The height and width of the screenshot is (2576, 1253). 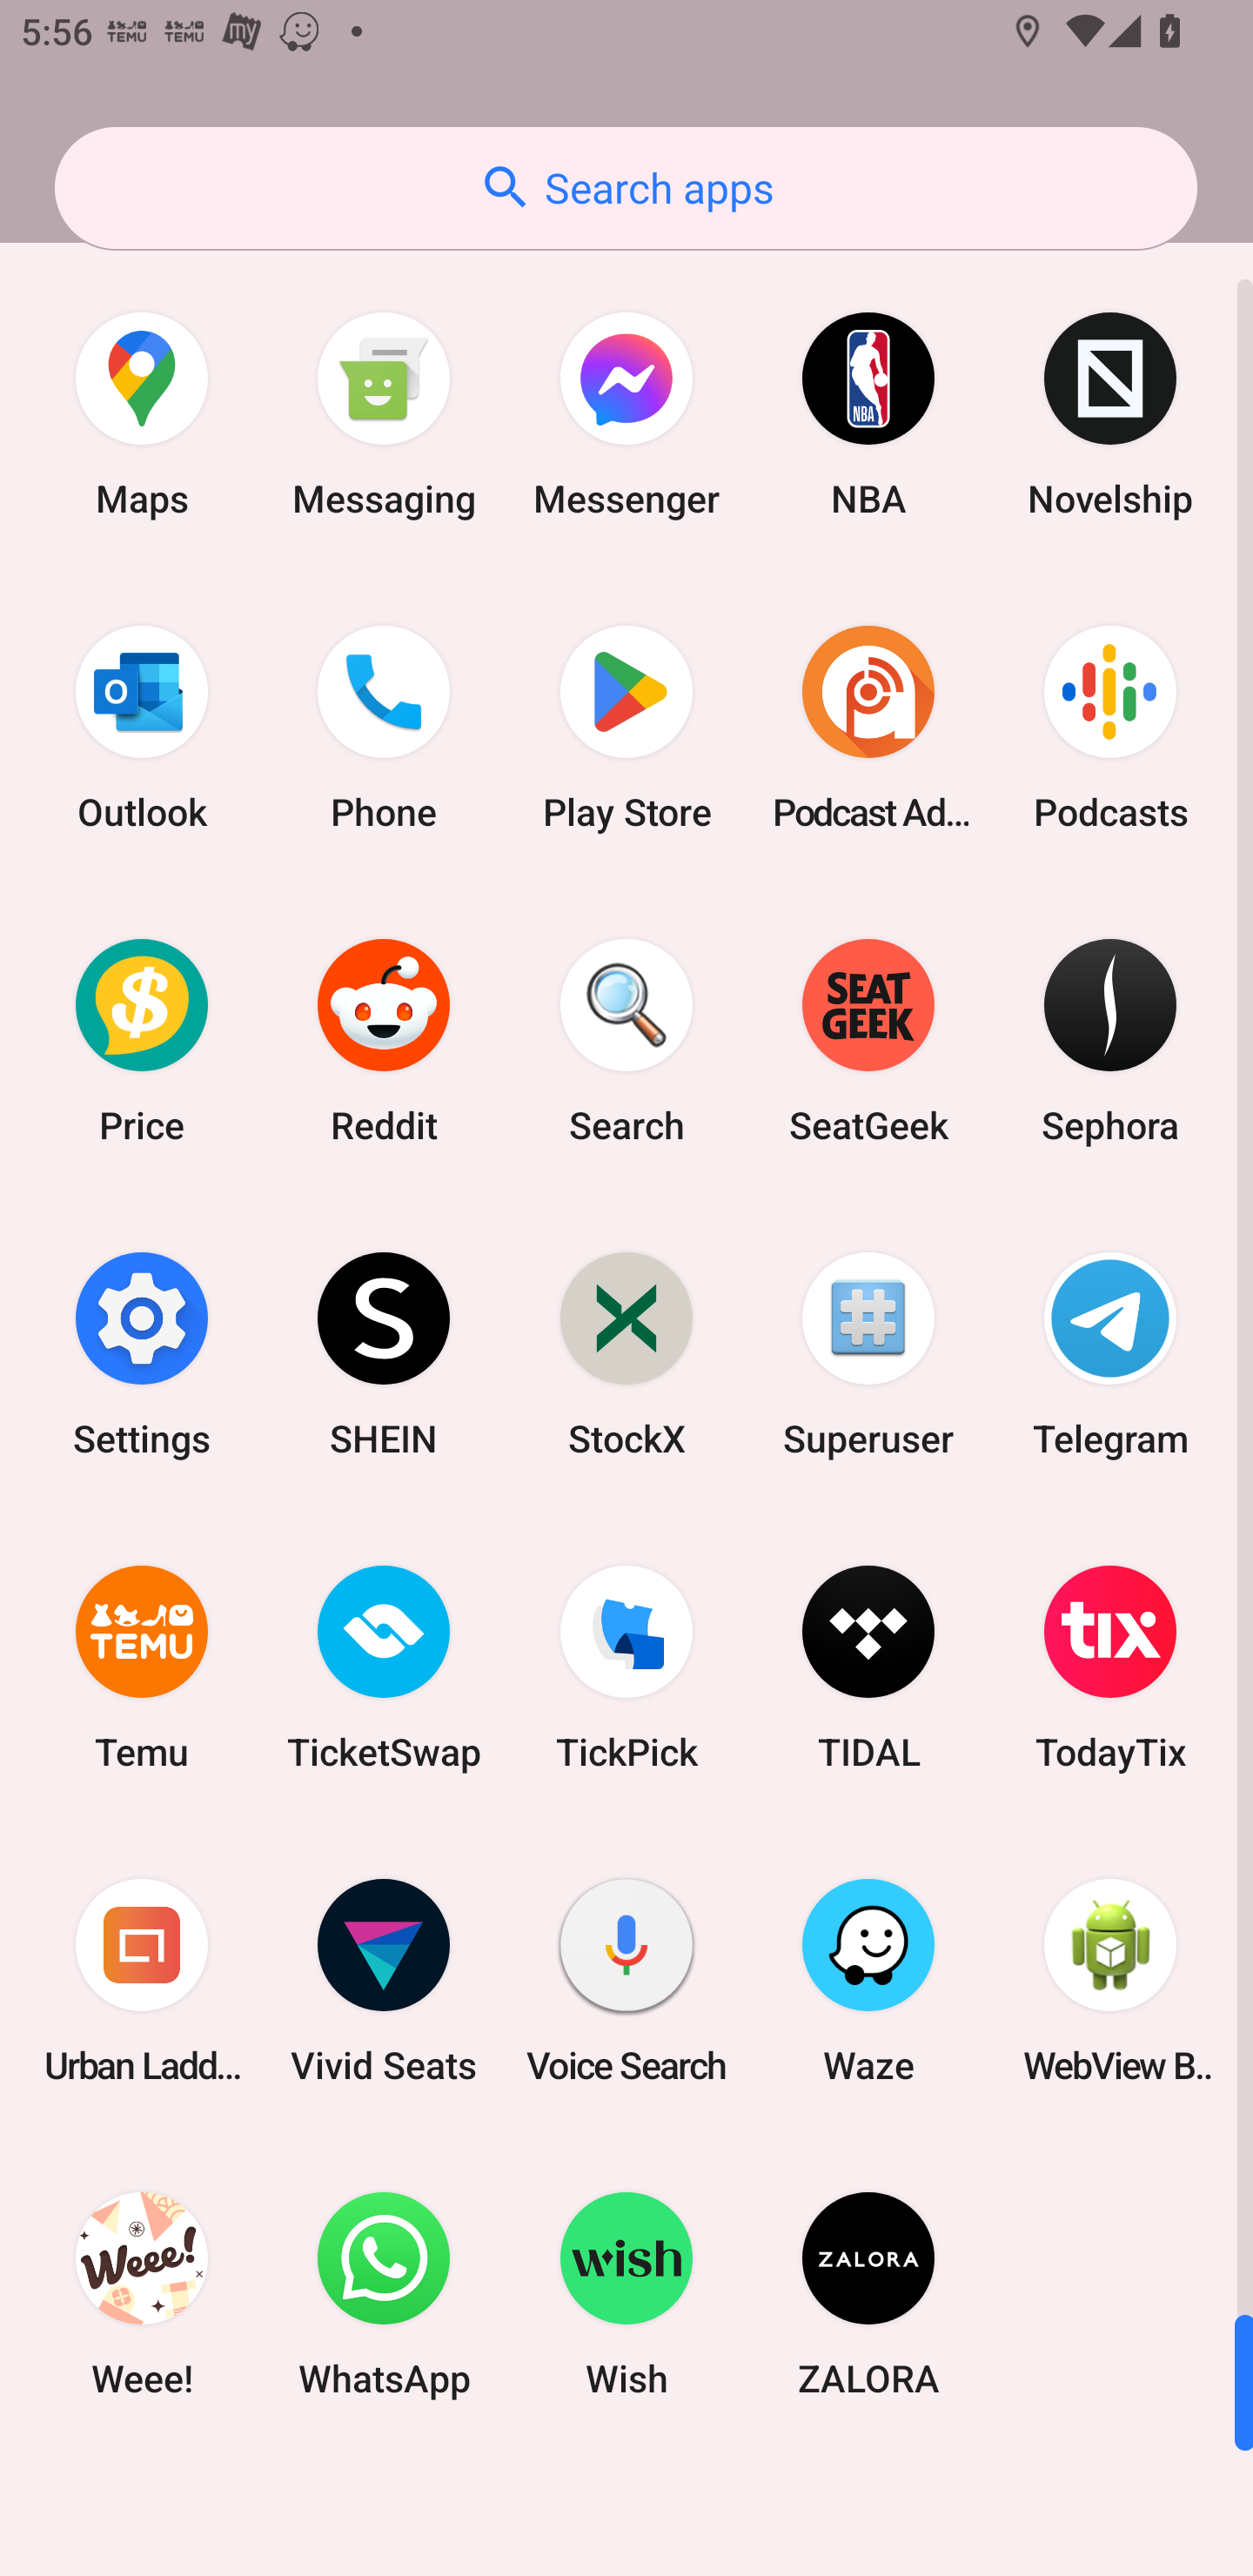 I want to click on Temu, so click(x=142, y=1666).